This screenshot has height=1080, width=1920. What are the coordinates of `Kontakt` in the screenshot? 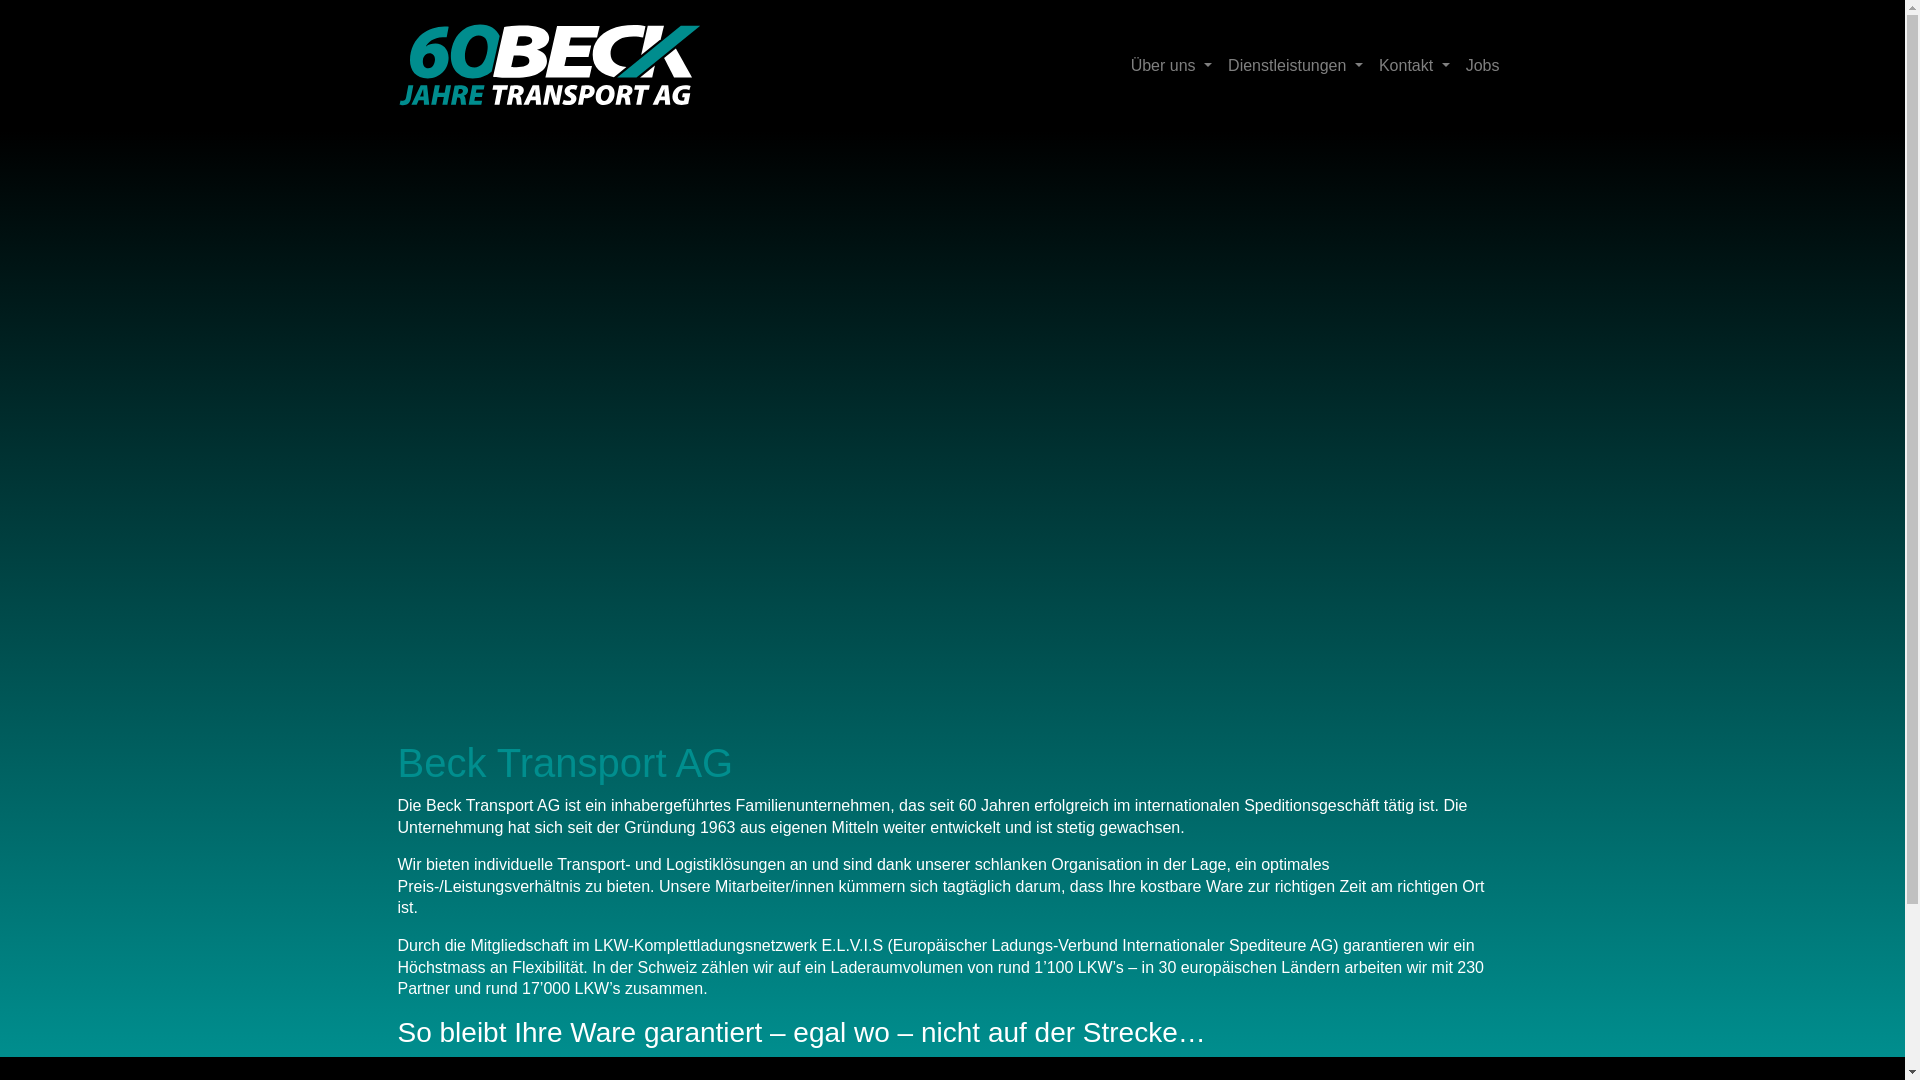 It's located at (1414, 66).